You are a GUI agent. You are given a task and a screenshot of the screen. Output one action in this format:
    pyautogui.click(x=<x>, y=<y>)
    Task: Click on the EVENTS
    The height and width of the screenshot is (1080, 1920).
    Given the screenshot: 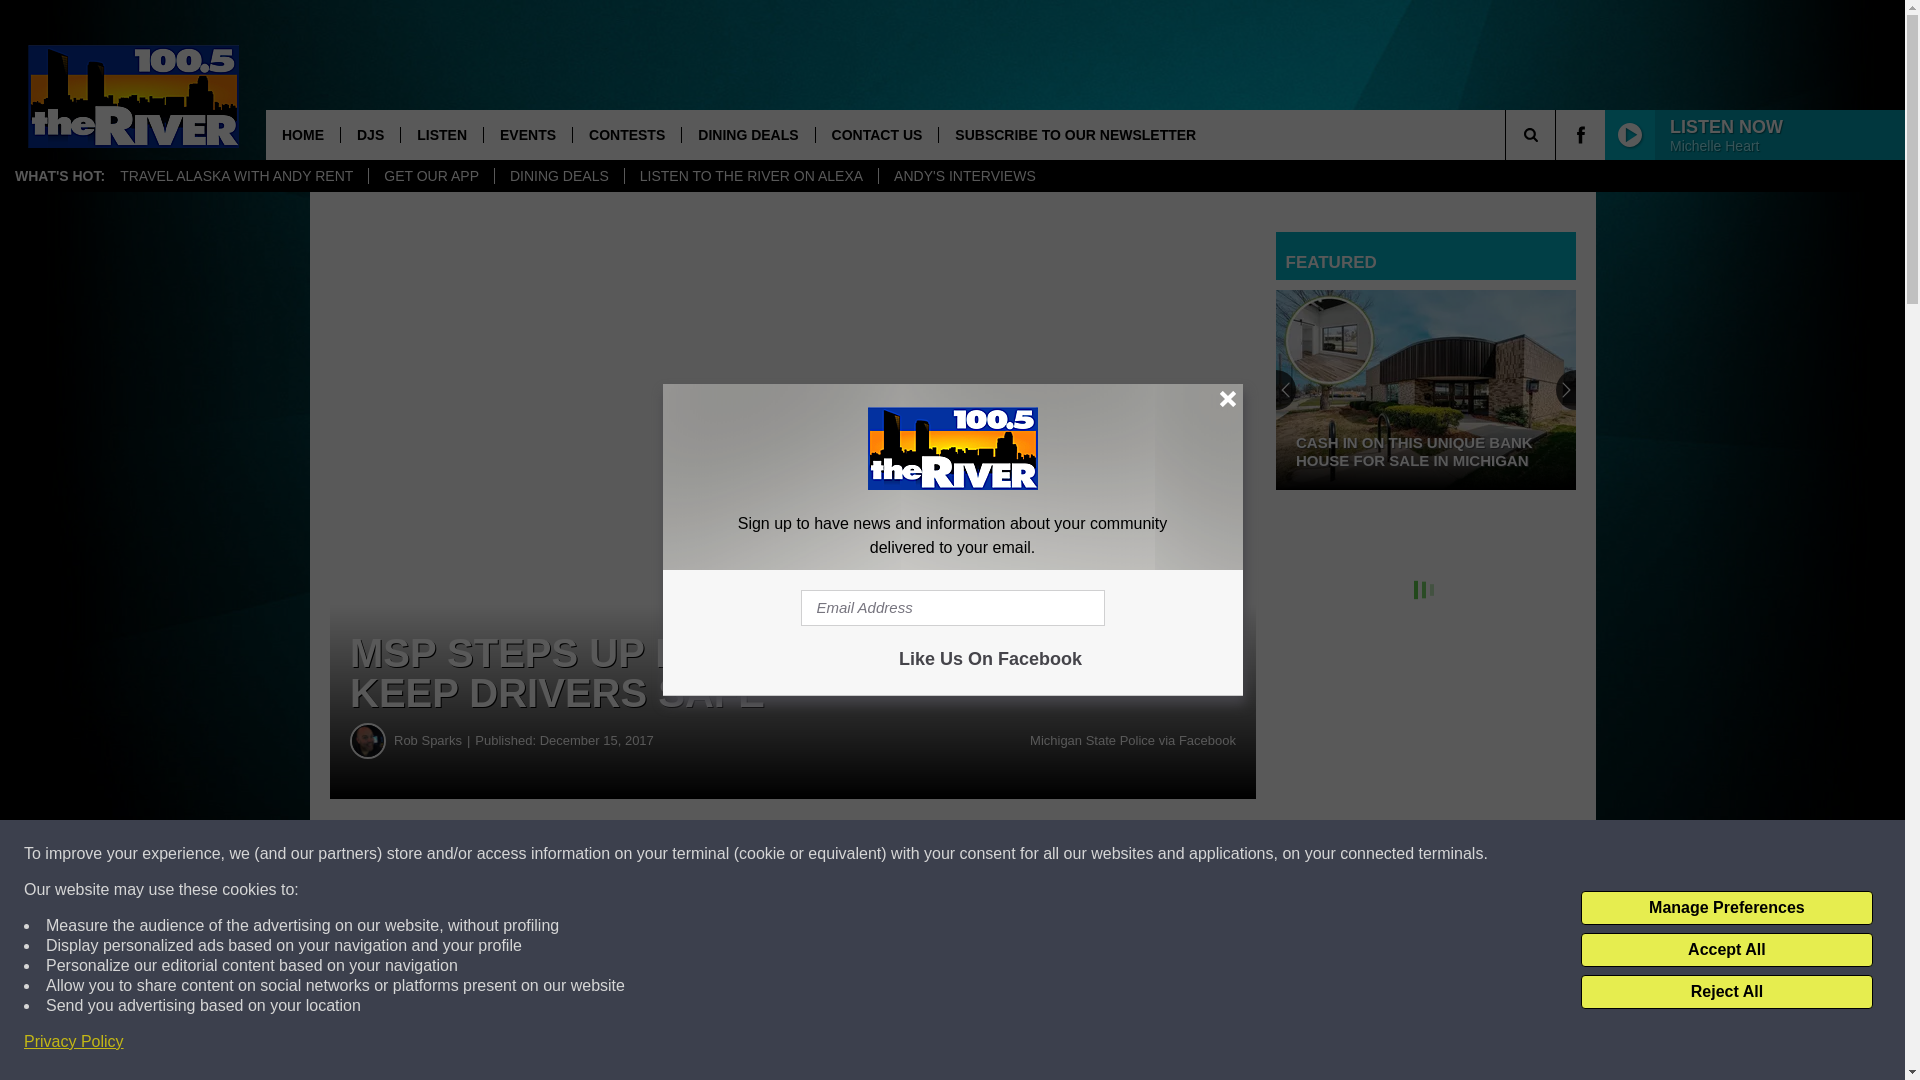 What is the action you would take?
    pyautogui.click(x=528, y=134)
    